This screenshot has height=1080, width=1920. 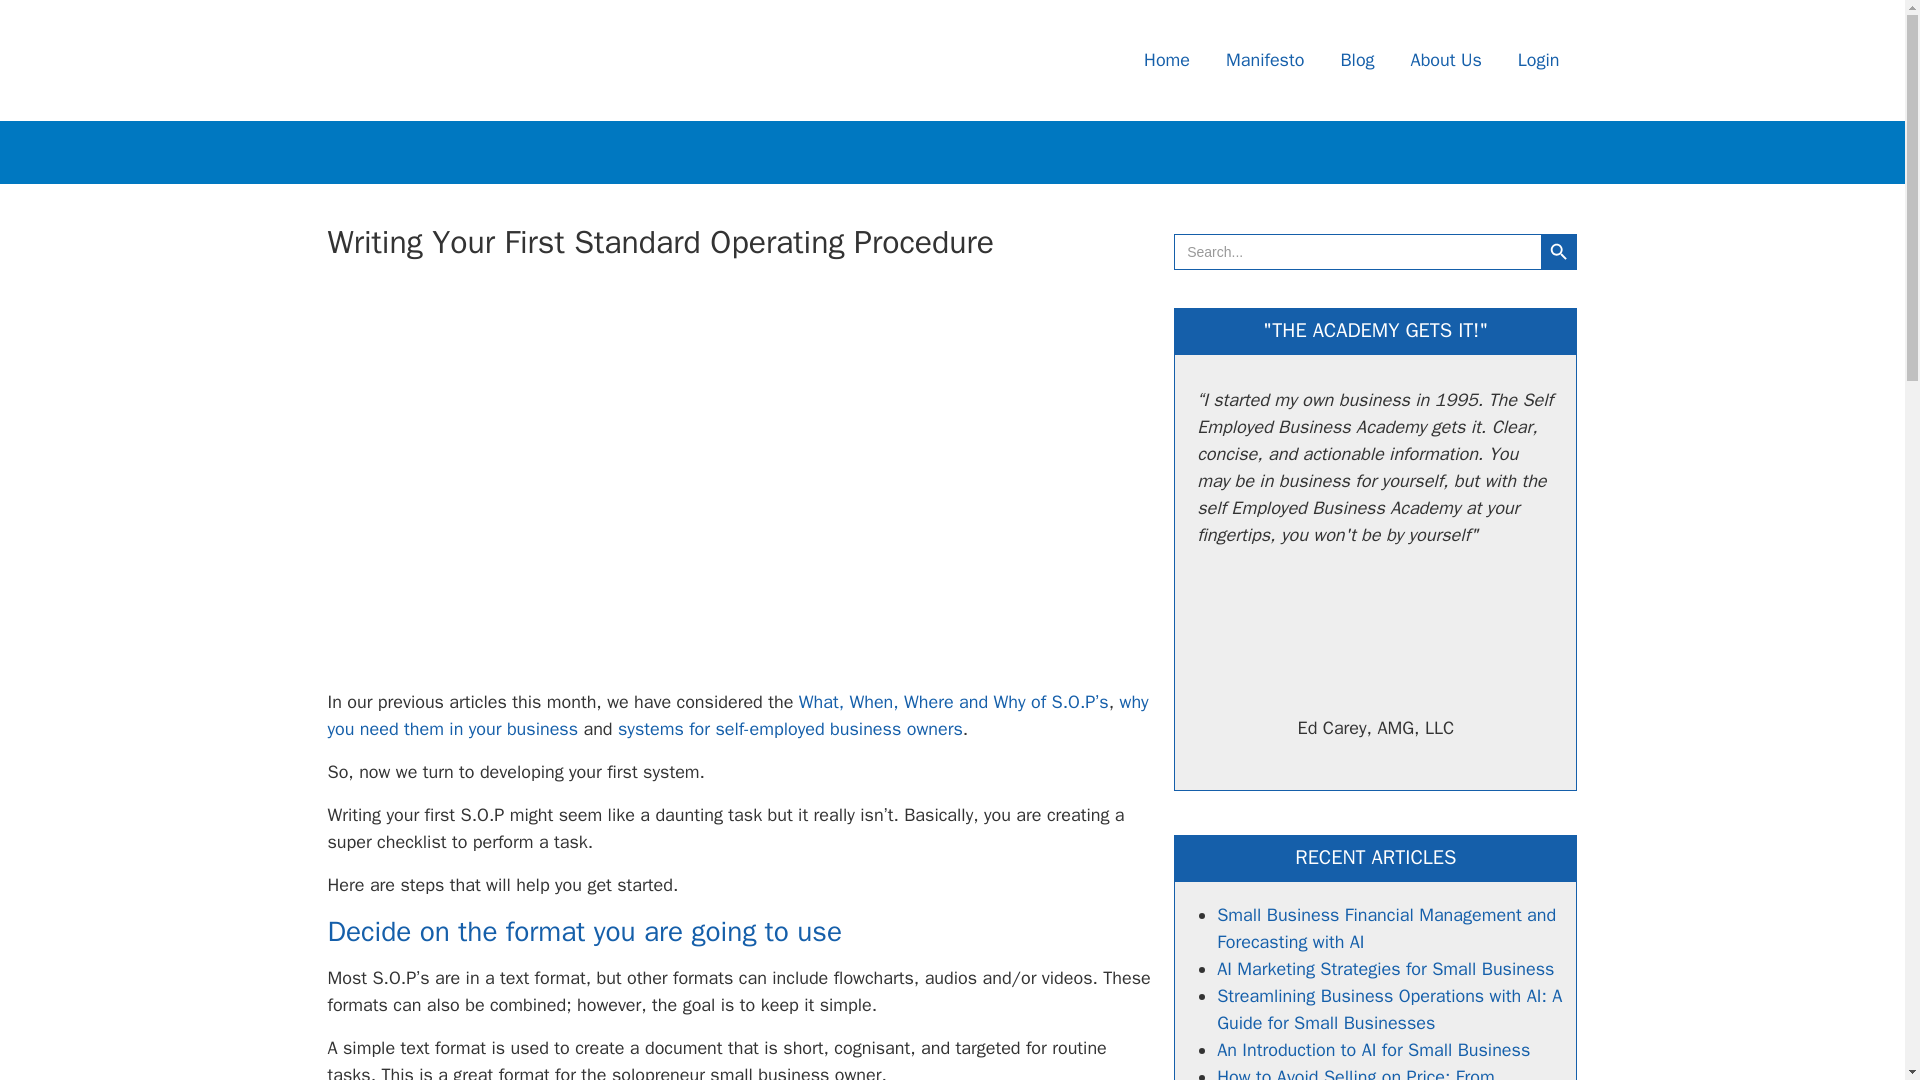 What do you see at coordinates (1558, 252) in the screenshot?
I see `Search Button` at bounding box center [1558, 252].